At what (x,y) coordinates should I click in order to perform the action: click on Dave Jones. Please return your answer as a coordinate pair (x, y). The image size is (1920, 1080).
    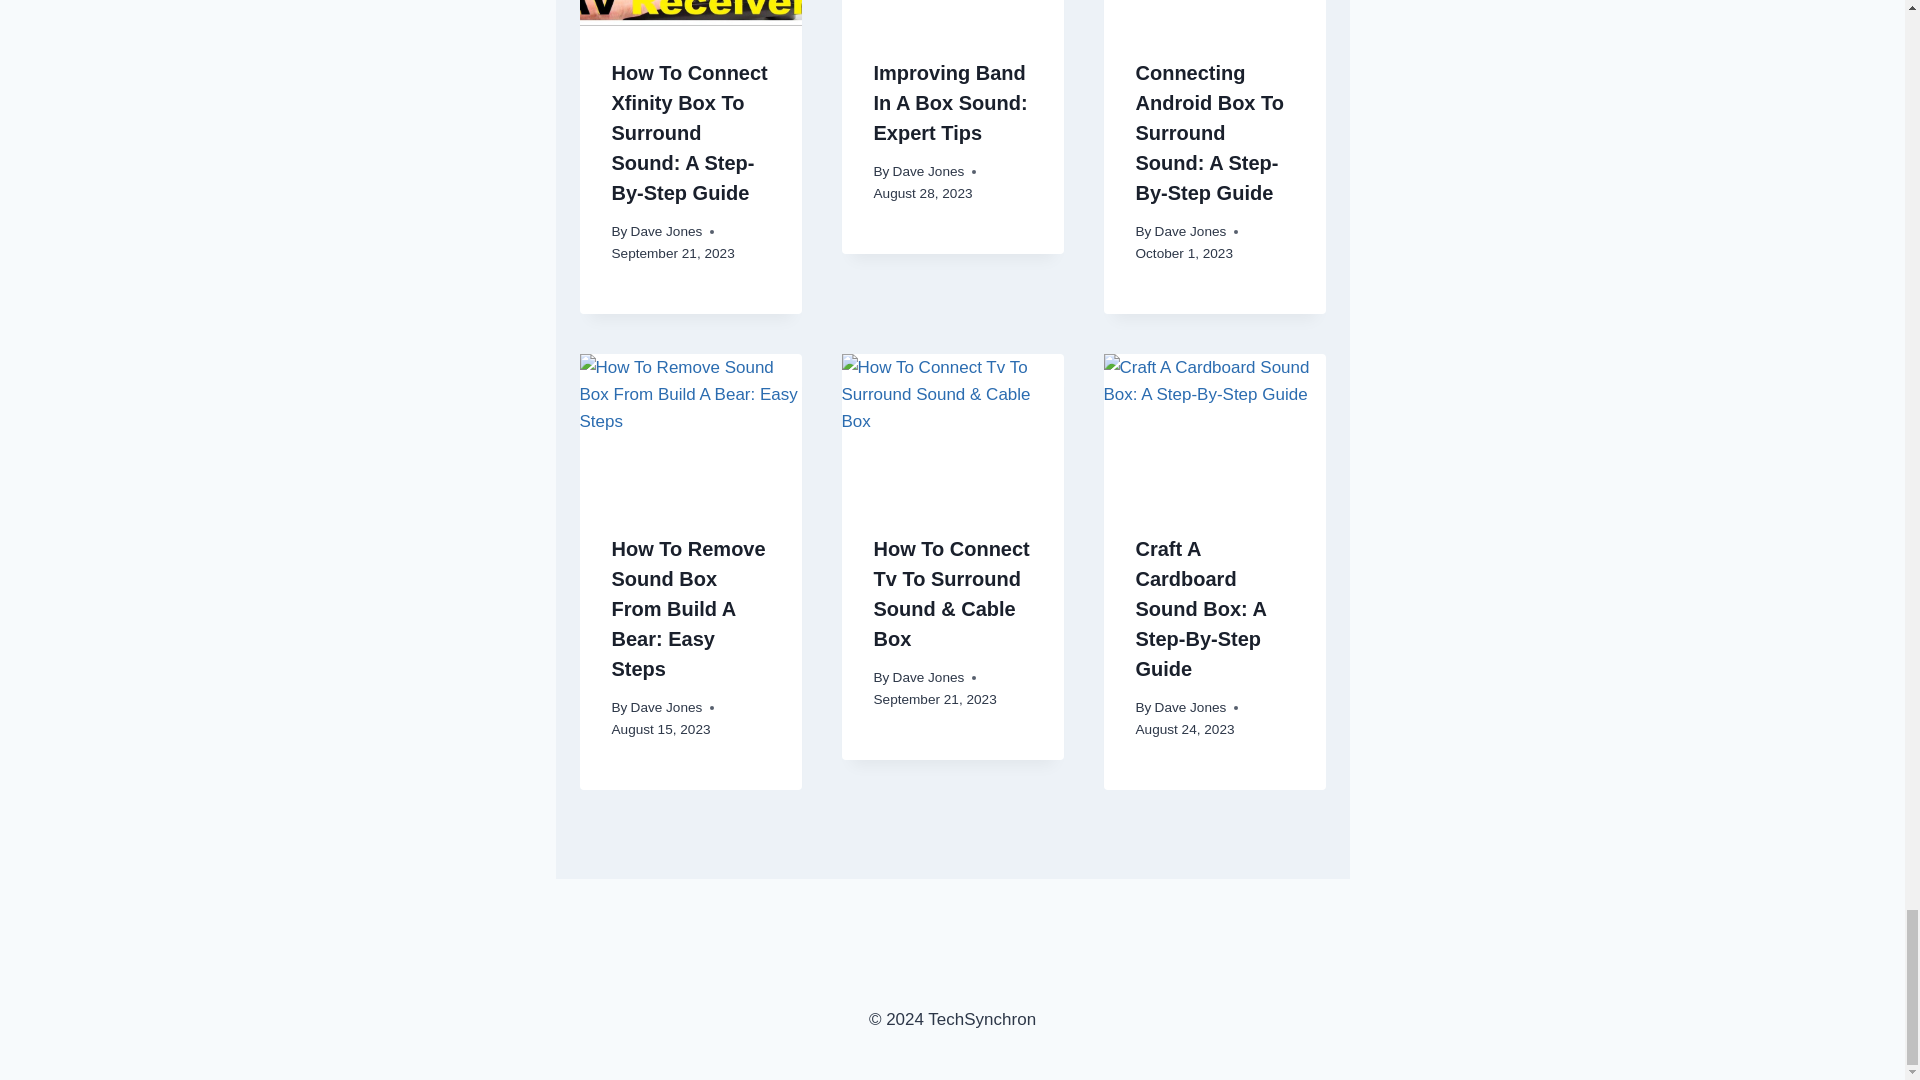
    Looking at the image, I should click on (666, 706).